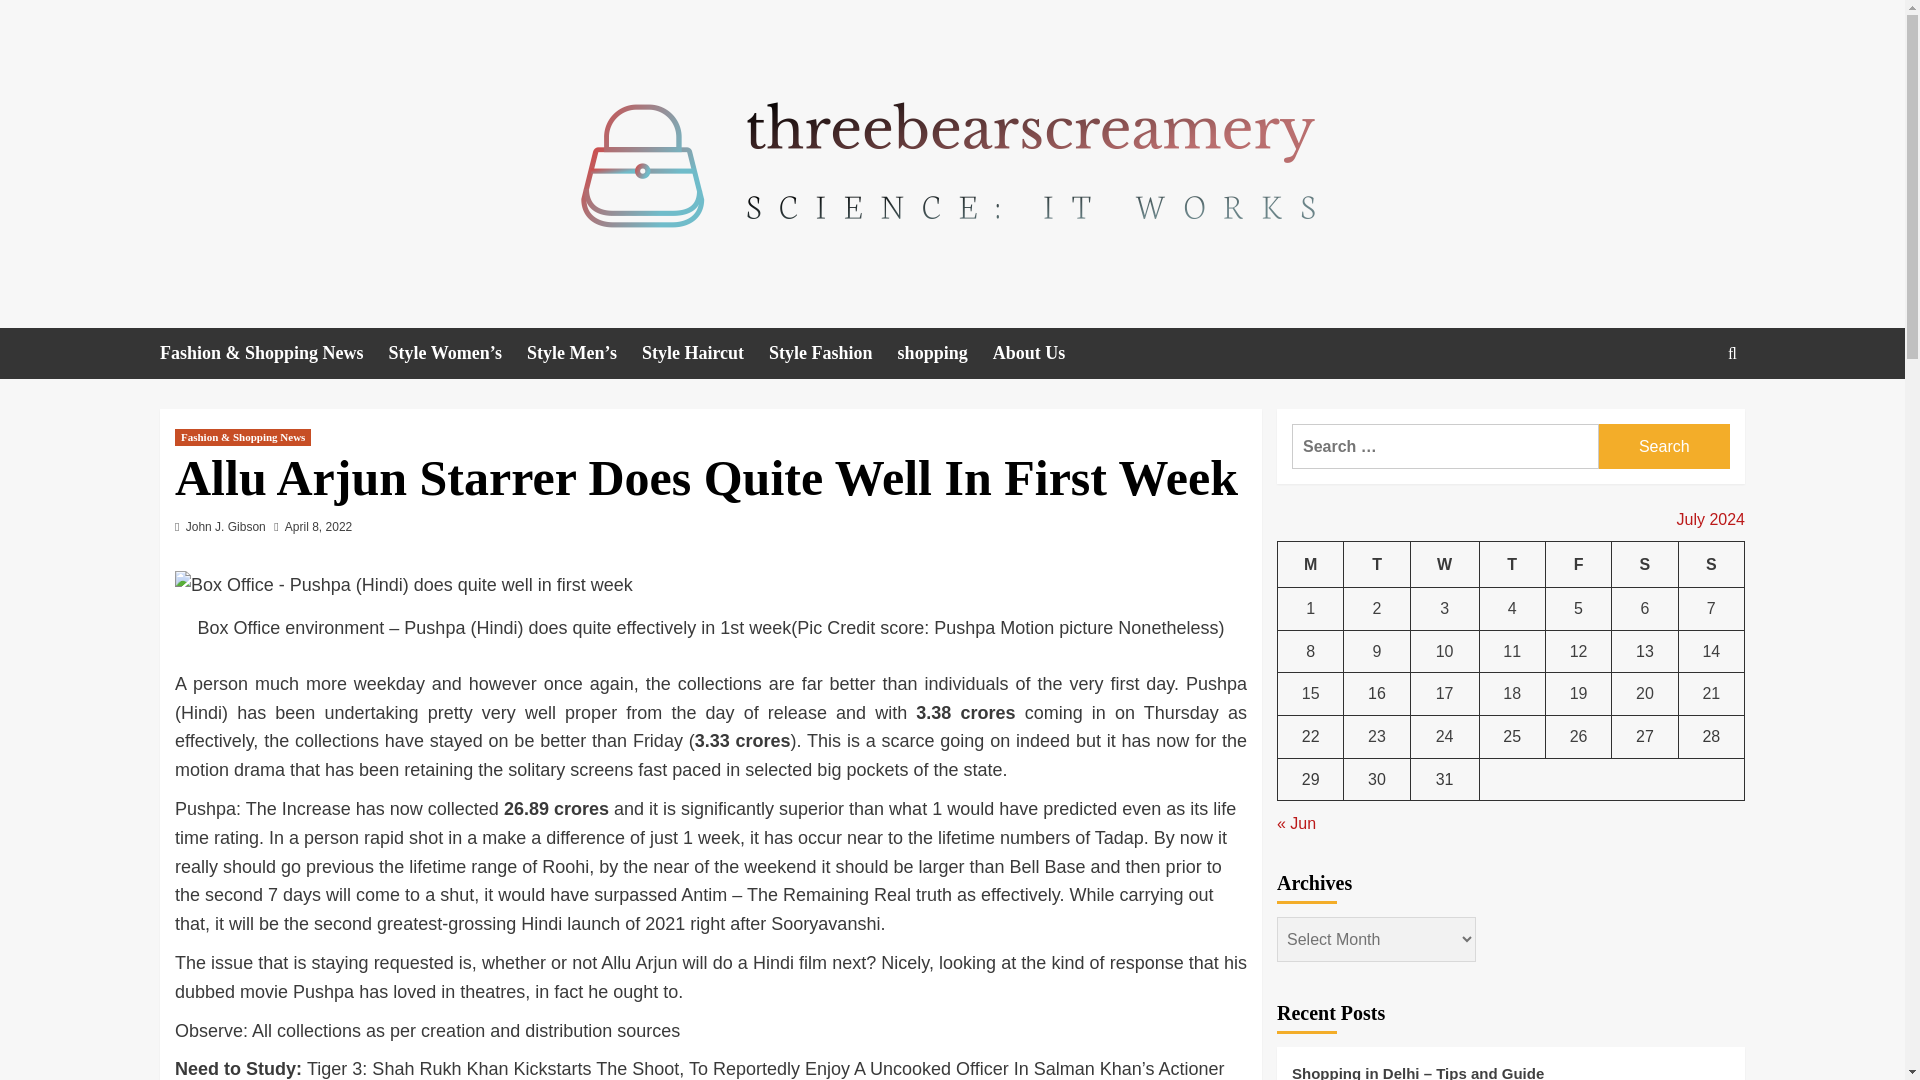 This screenshot has width=1920, height=1080. What do you see at coordinates (1645, 564) in the screenshot?
I see `Saturday` at bounding box center [1645, 564].